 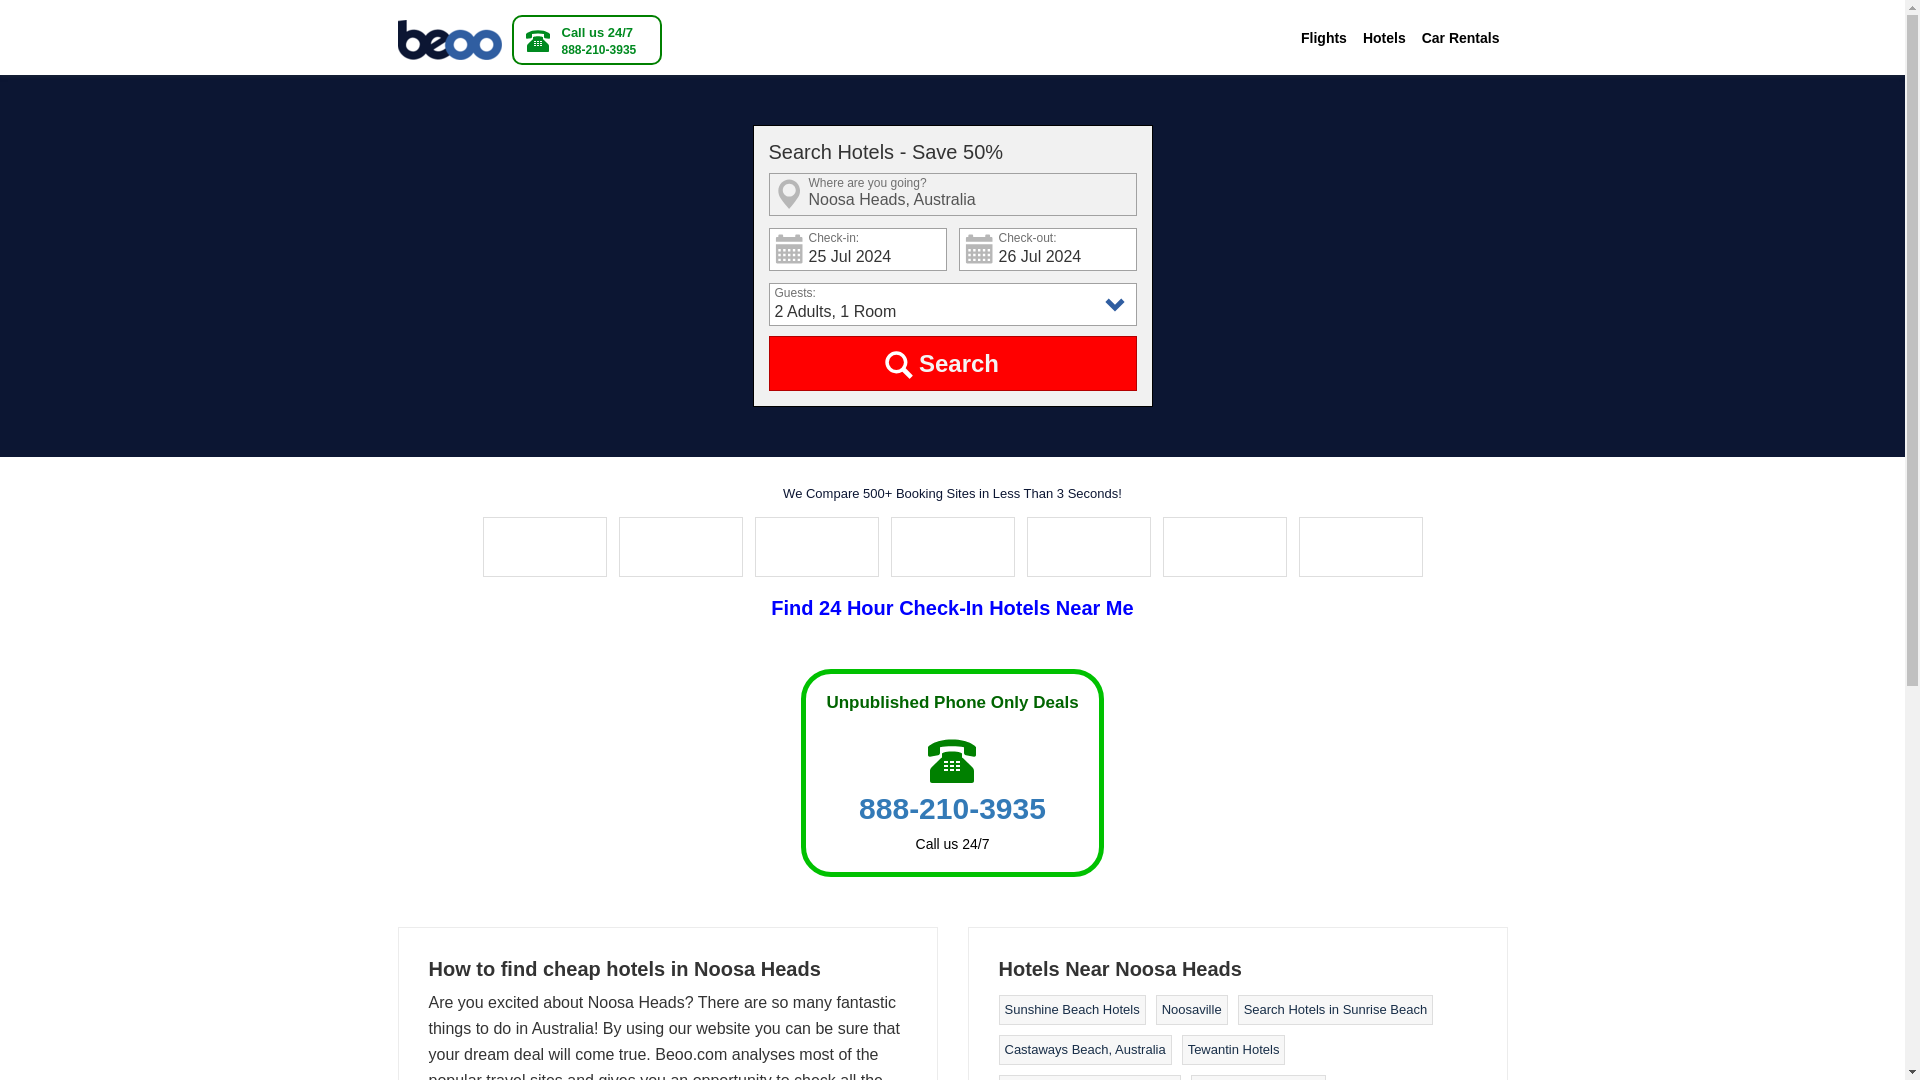 What do you see at coordinates (1336, 1010) in the screenshot?
I see `Search Hotels in Sunrise Beach` at bounding box center [1336, 1010].